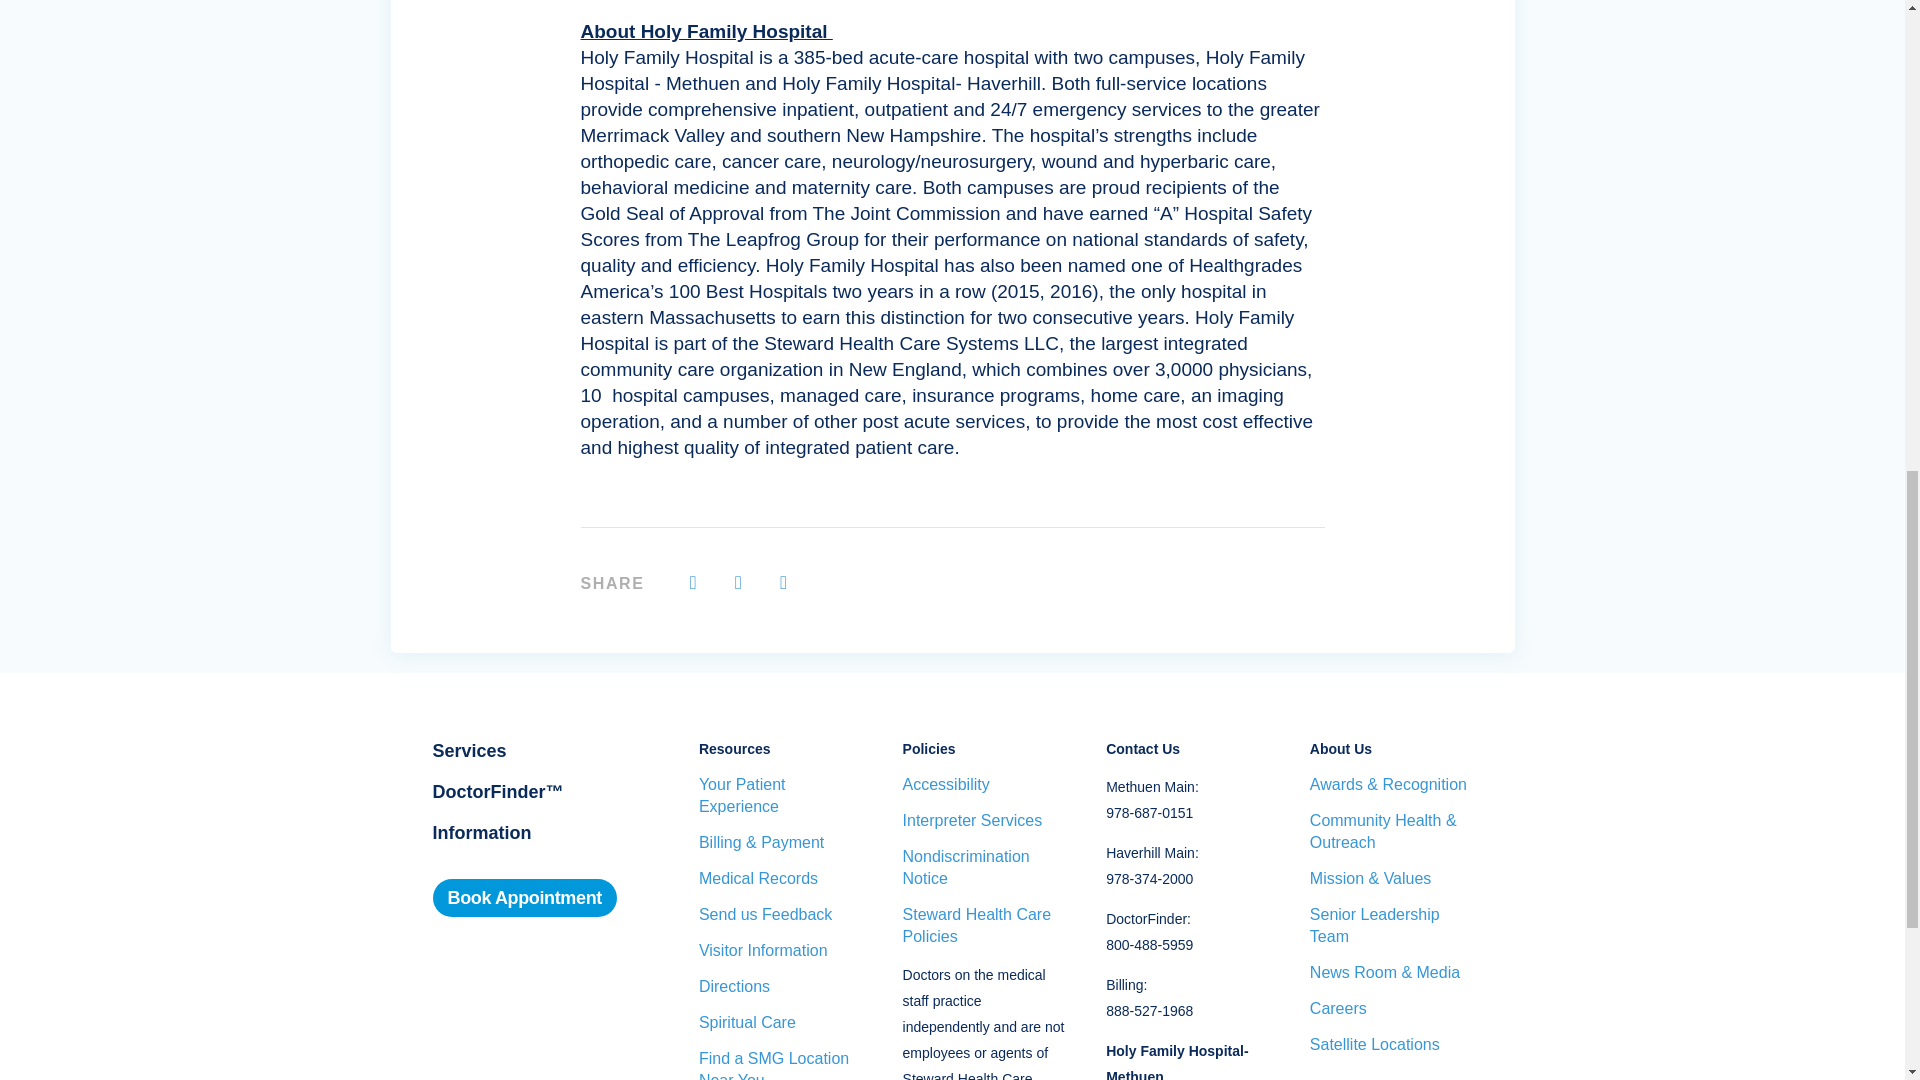  I want to click on Your Patient Experience, so click(780, 796).